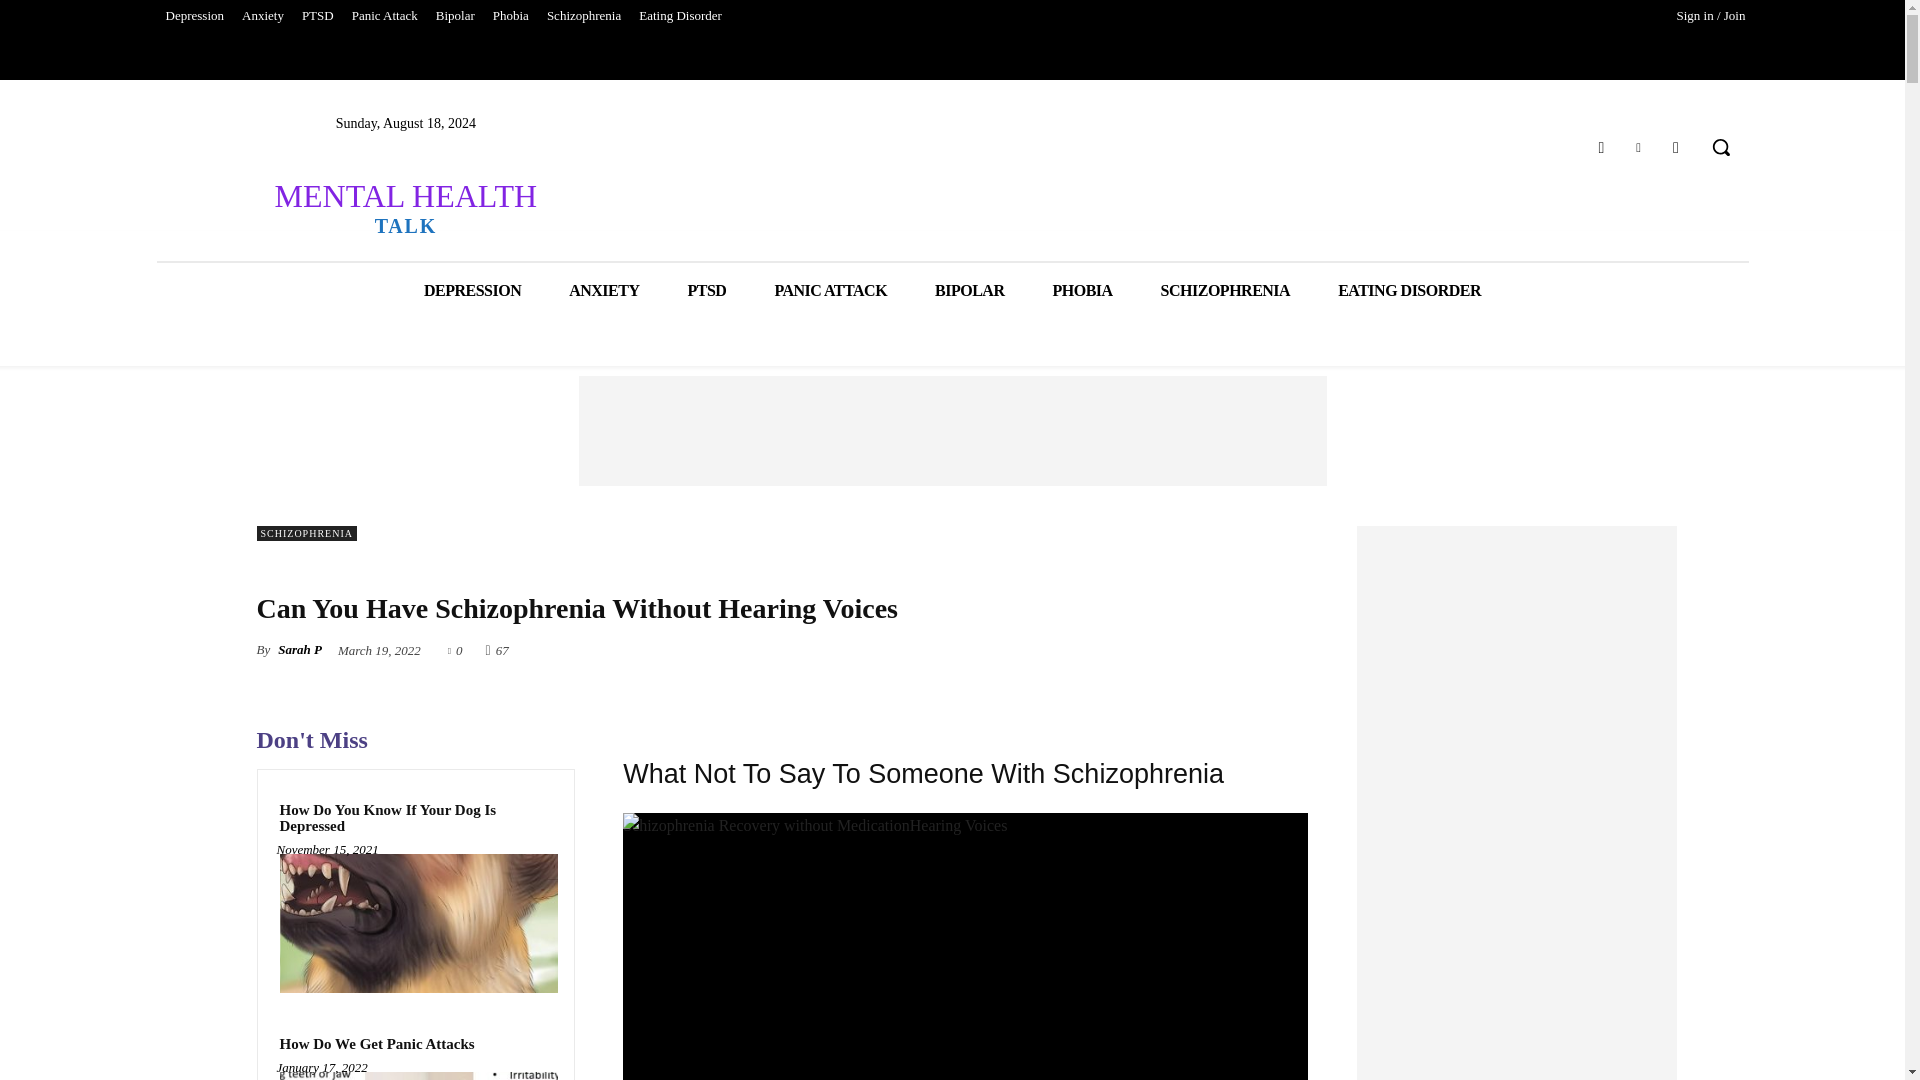 The image size is (1920, 1080). Describe the element at coordinates (384, 16) in the screenshot. I see `Panic Attack` at that location.